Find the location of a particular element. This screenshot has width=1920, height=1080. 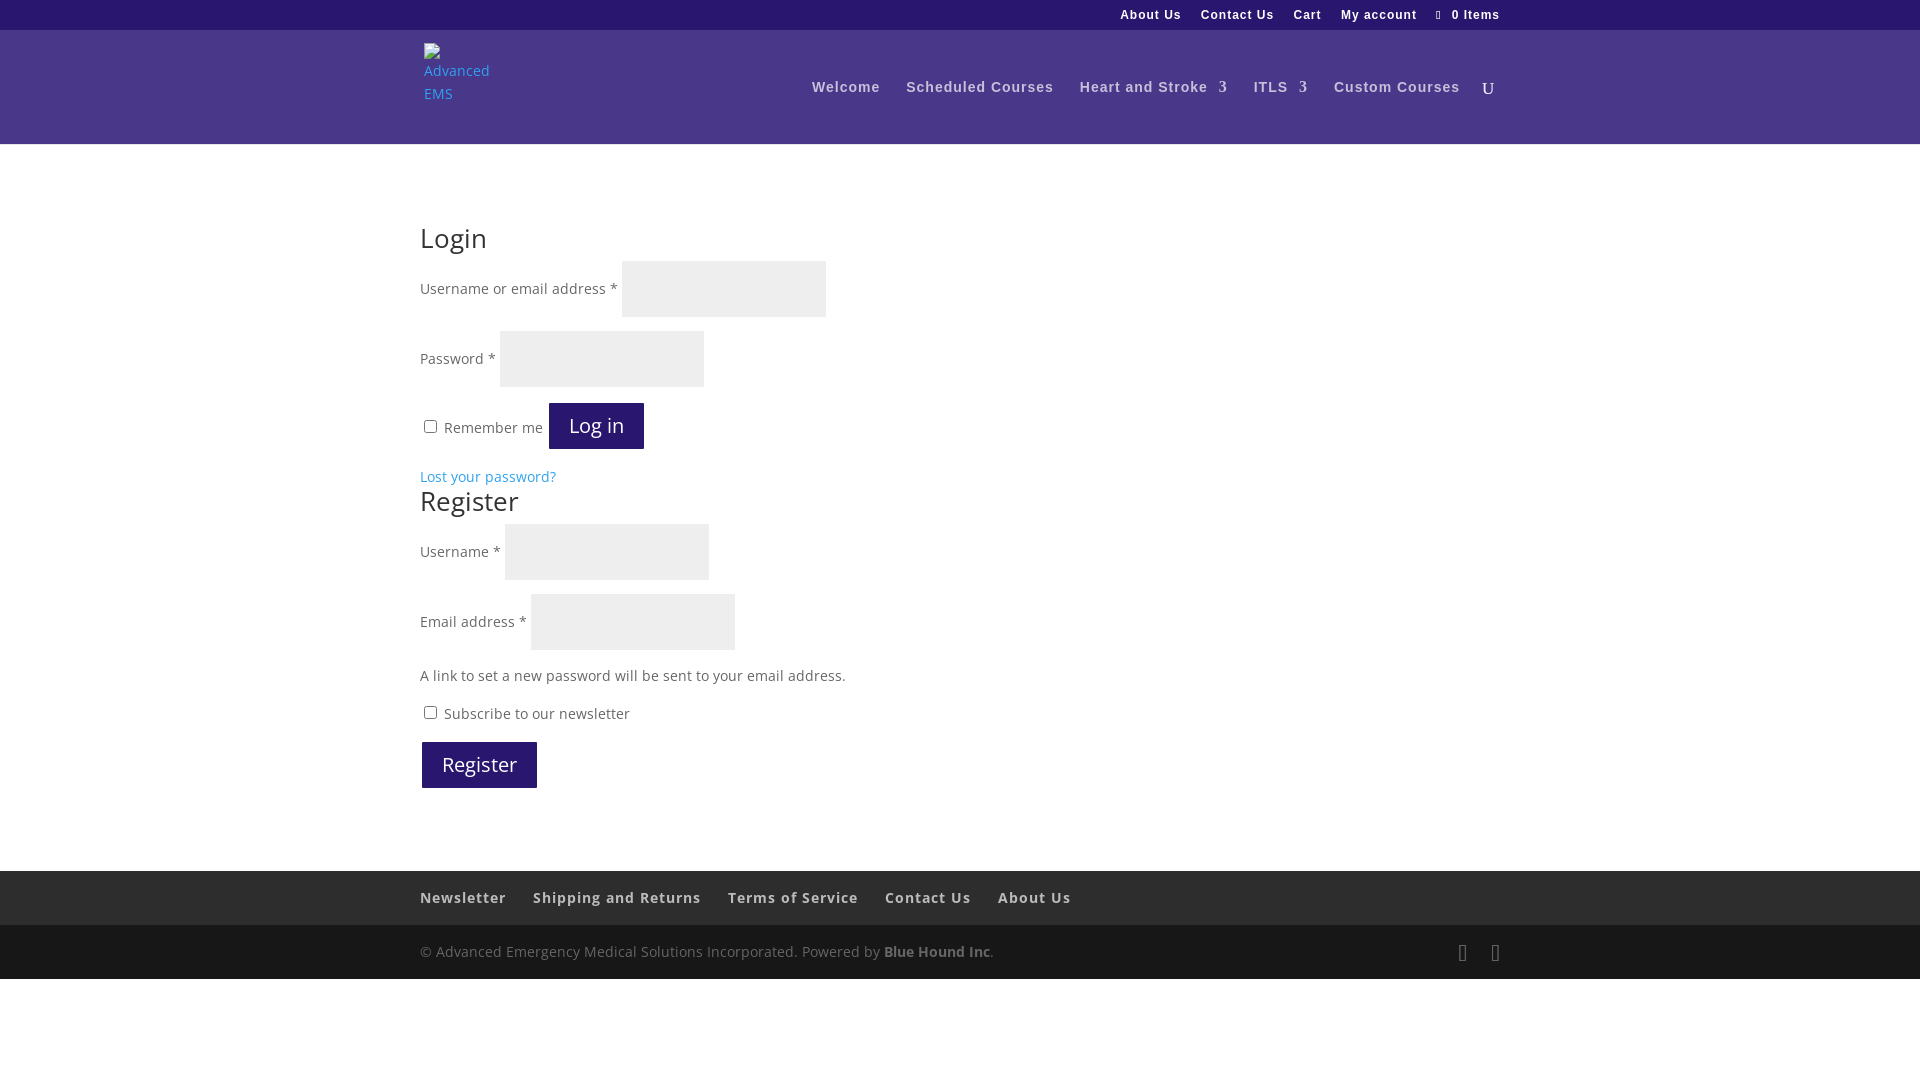

Newsletter is located at coordinates (463, 898).